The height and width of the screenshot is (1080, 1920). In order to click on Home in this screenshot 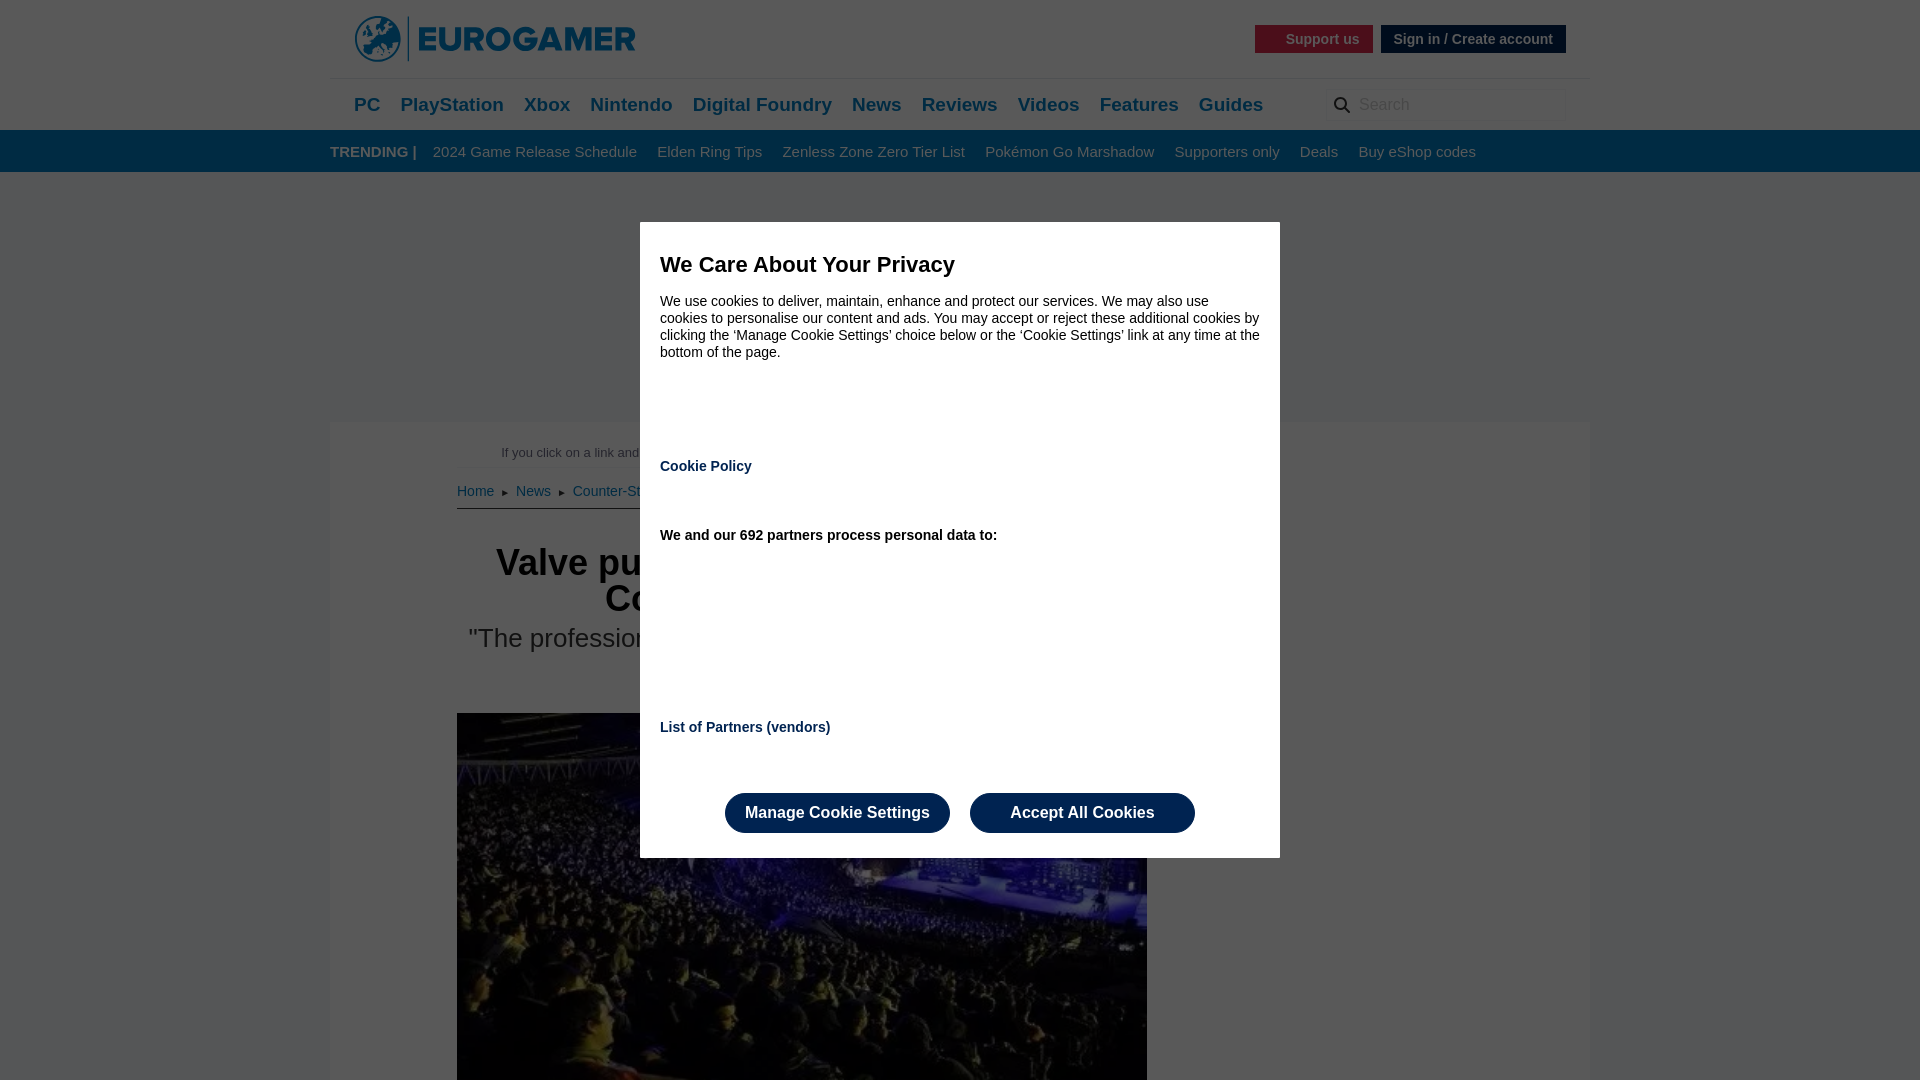, I will do `click(476, 490)`.